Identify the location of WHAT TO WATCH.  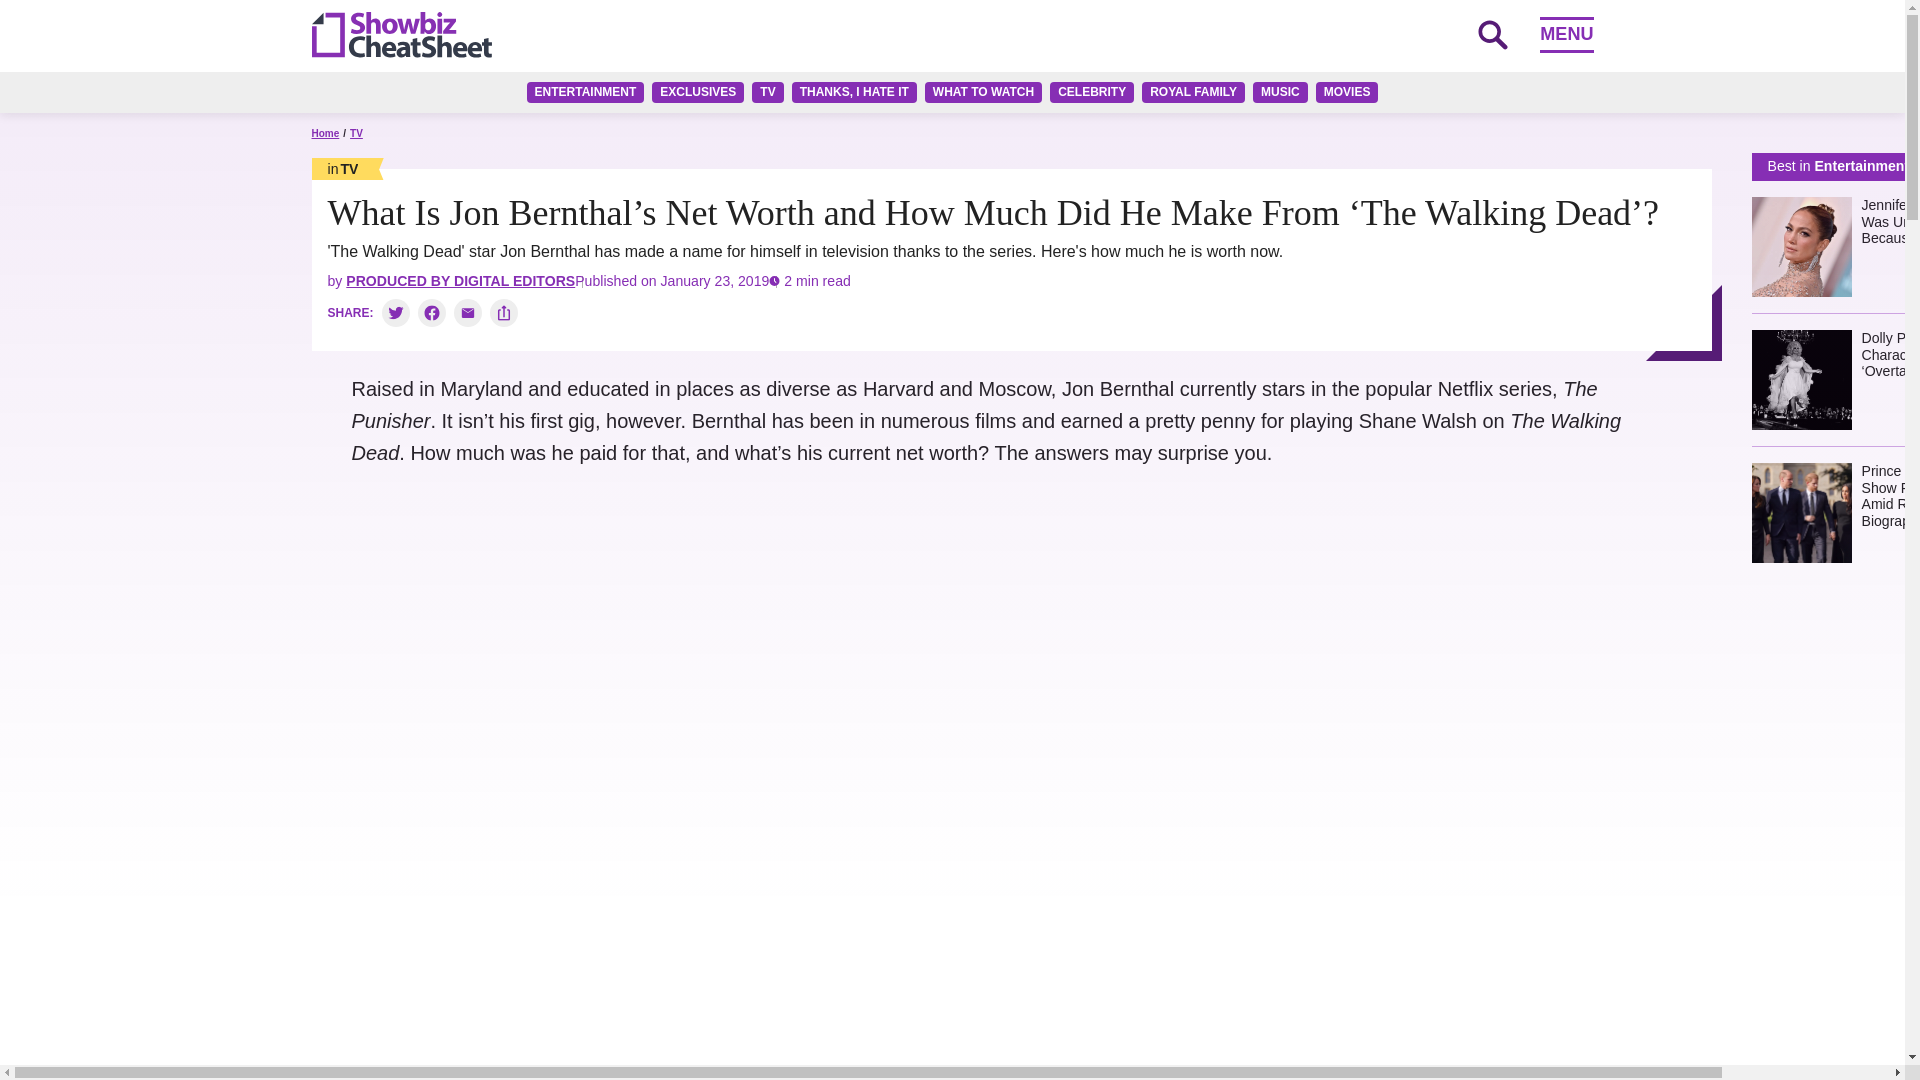
(984, 92).